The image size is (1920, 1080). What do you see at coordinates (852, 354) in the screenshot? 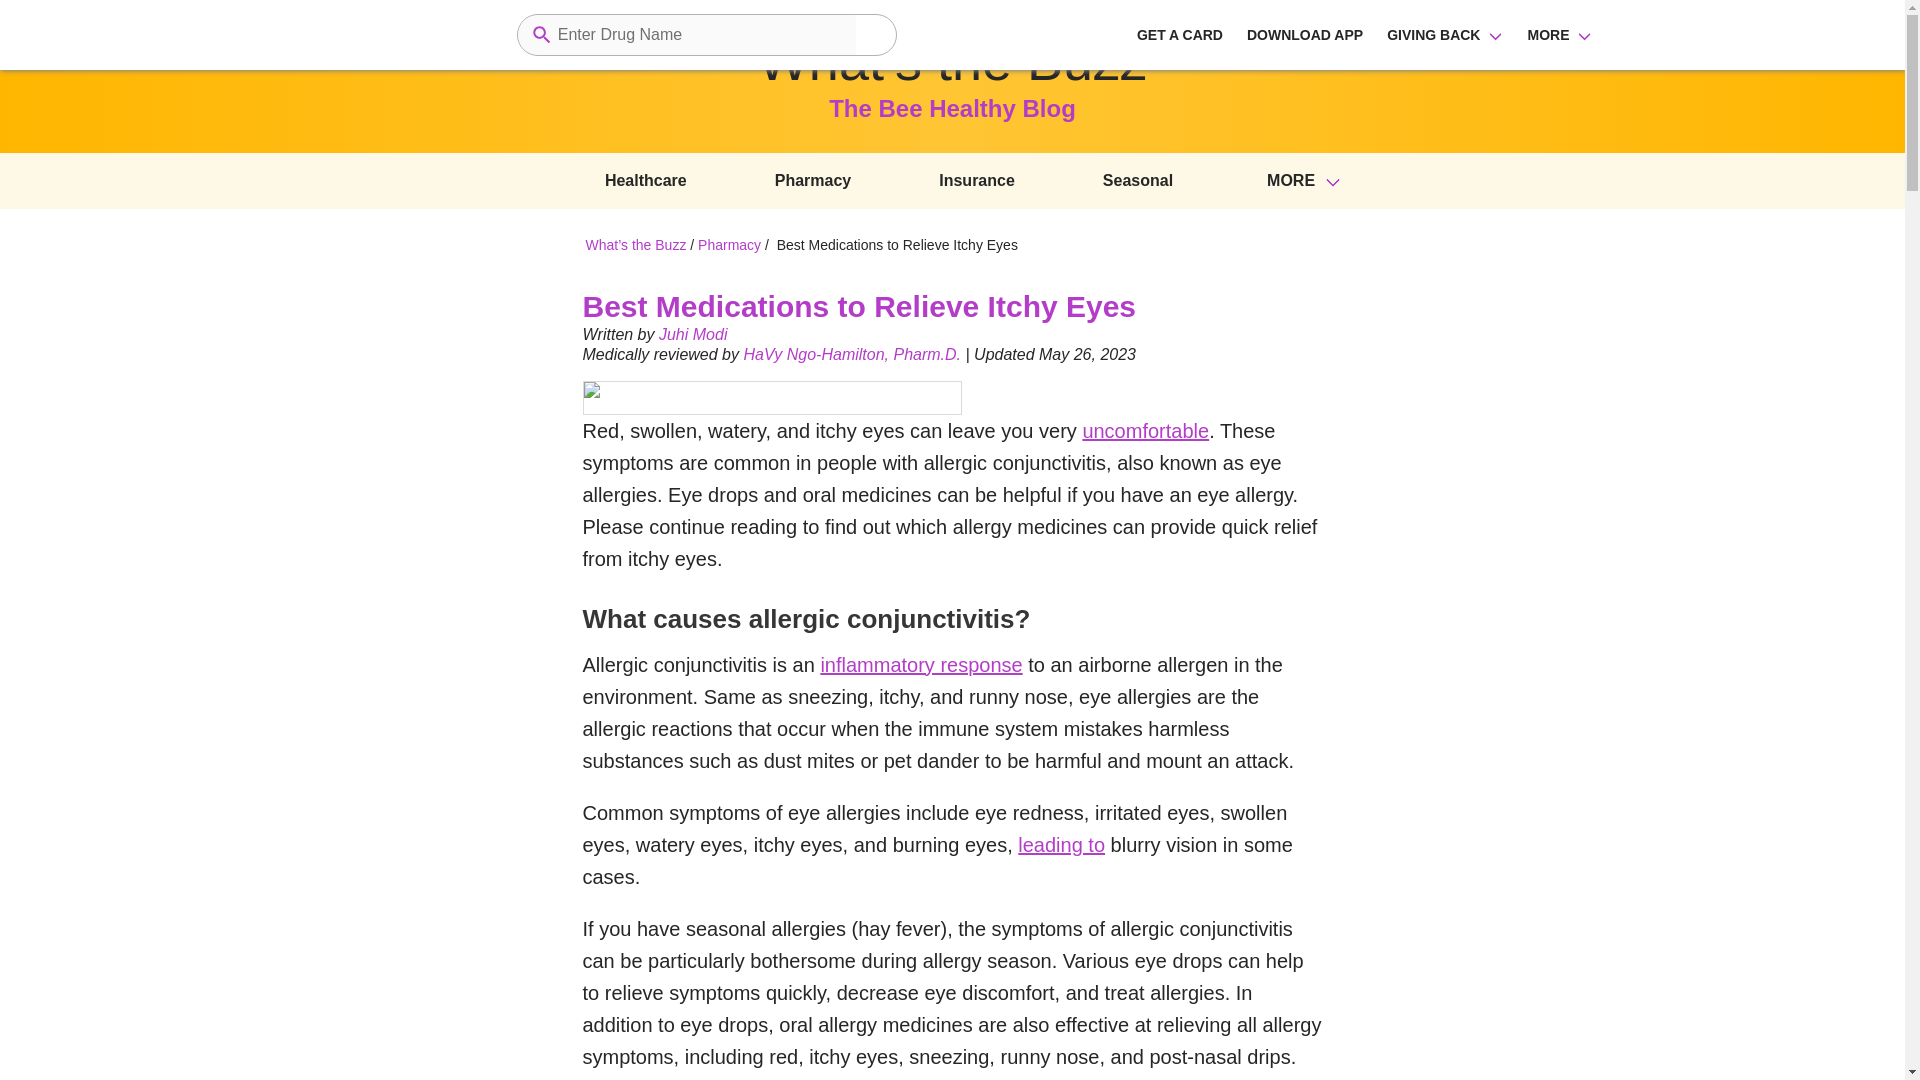
I see `HaVy Ngo-Hamilton, Pharm.D.` at bounding box center [852, 354].